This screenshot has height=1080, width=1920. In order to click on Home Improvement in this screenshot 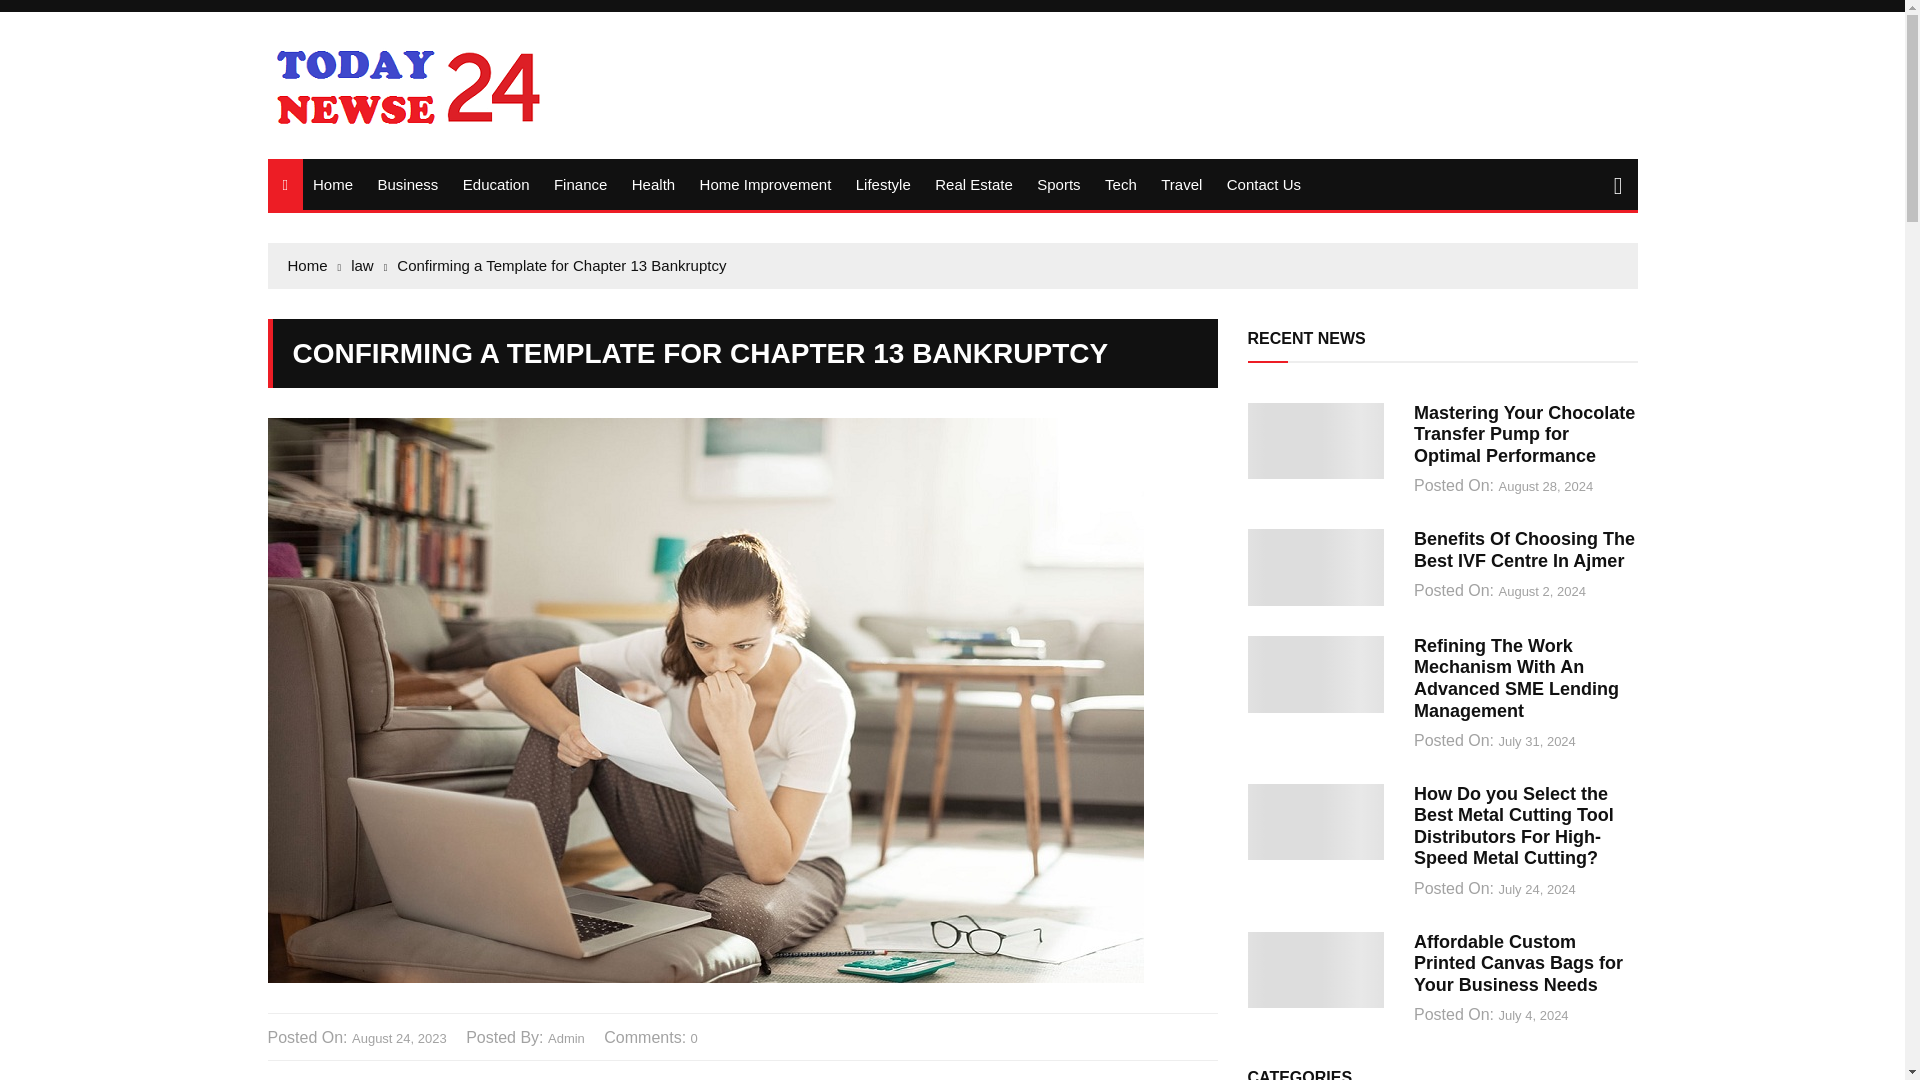, I will do `click(766, 184)`.